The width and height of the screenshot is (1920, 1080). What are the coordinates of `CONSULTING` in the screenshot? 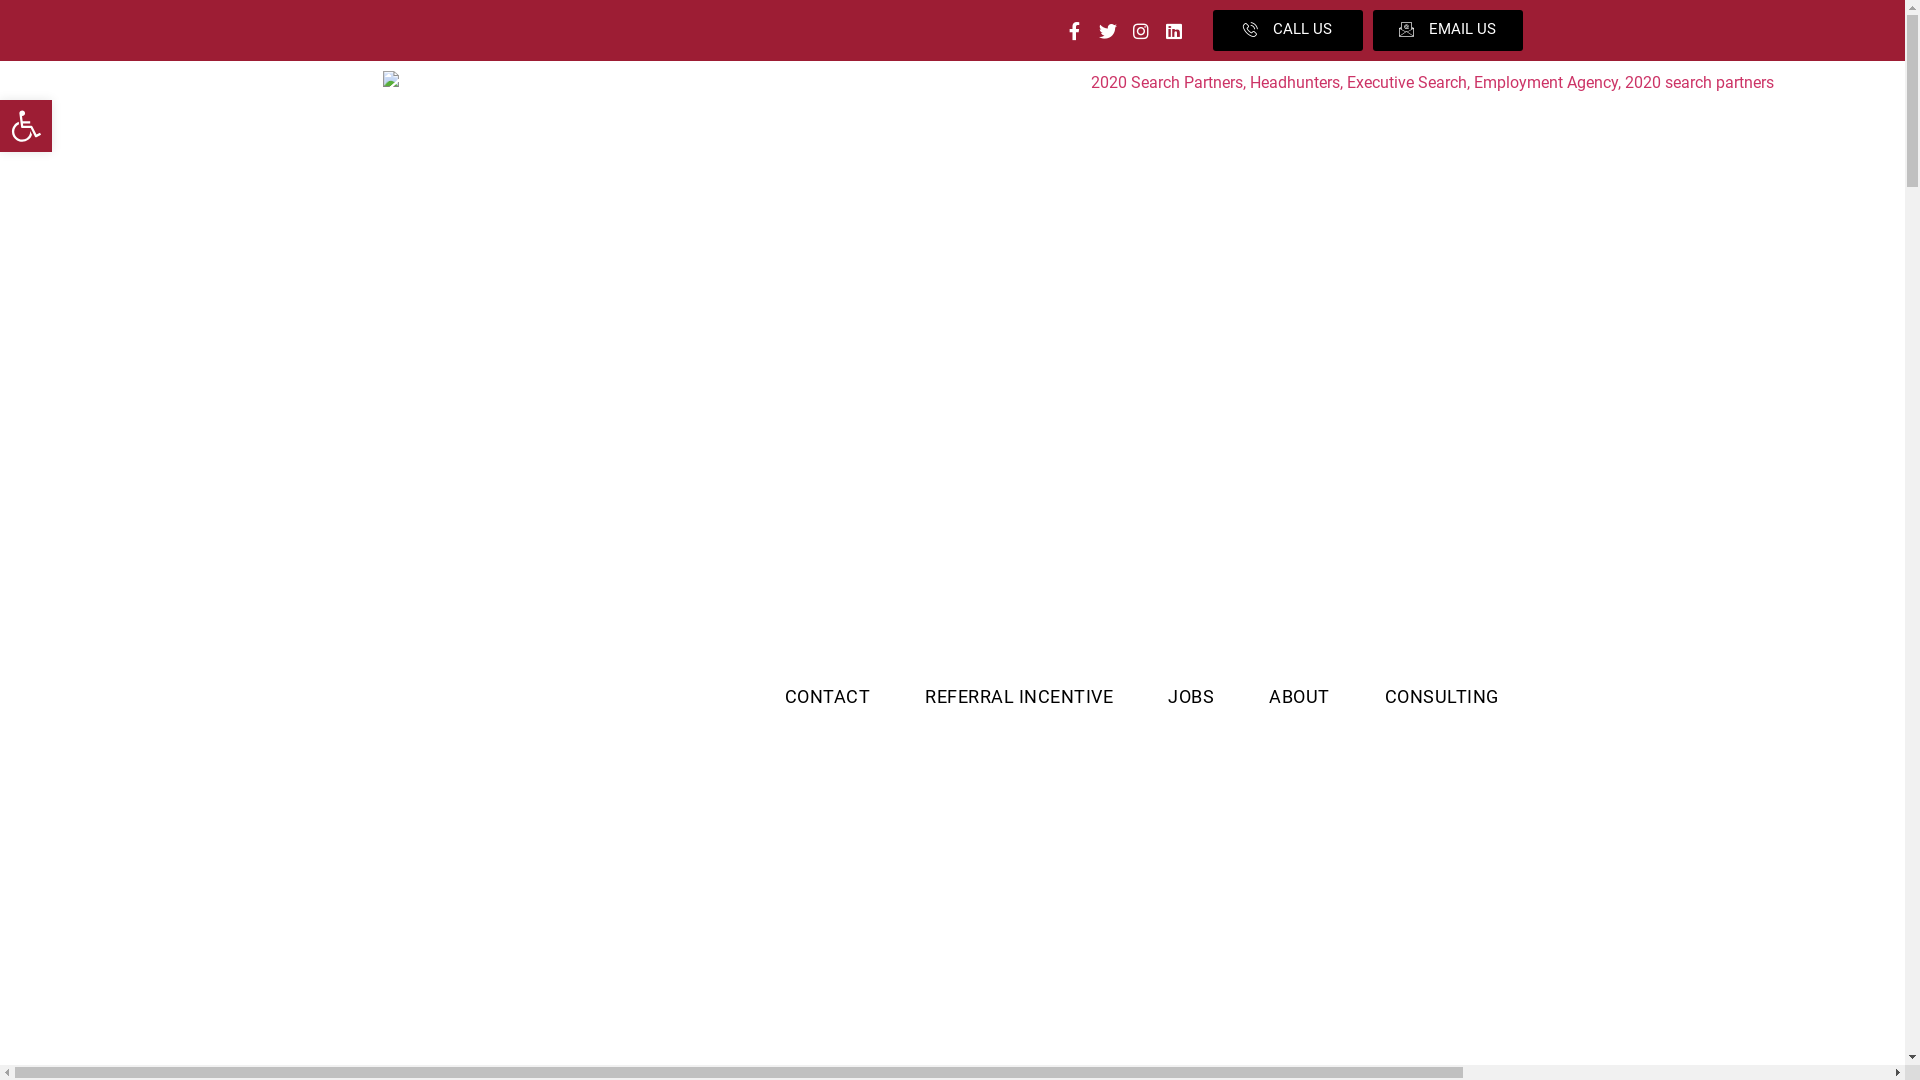 It's located at (1442, 697).